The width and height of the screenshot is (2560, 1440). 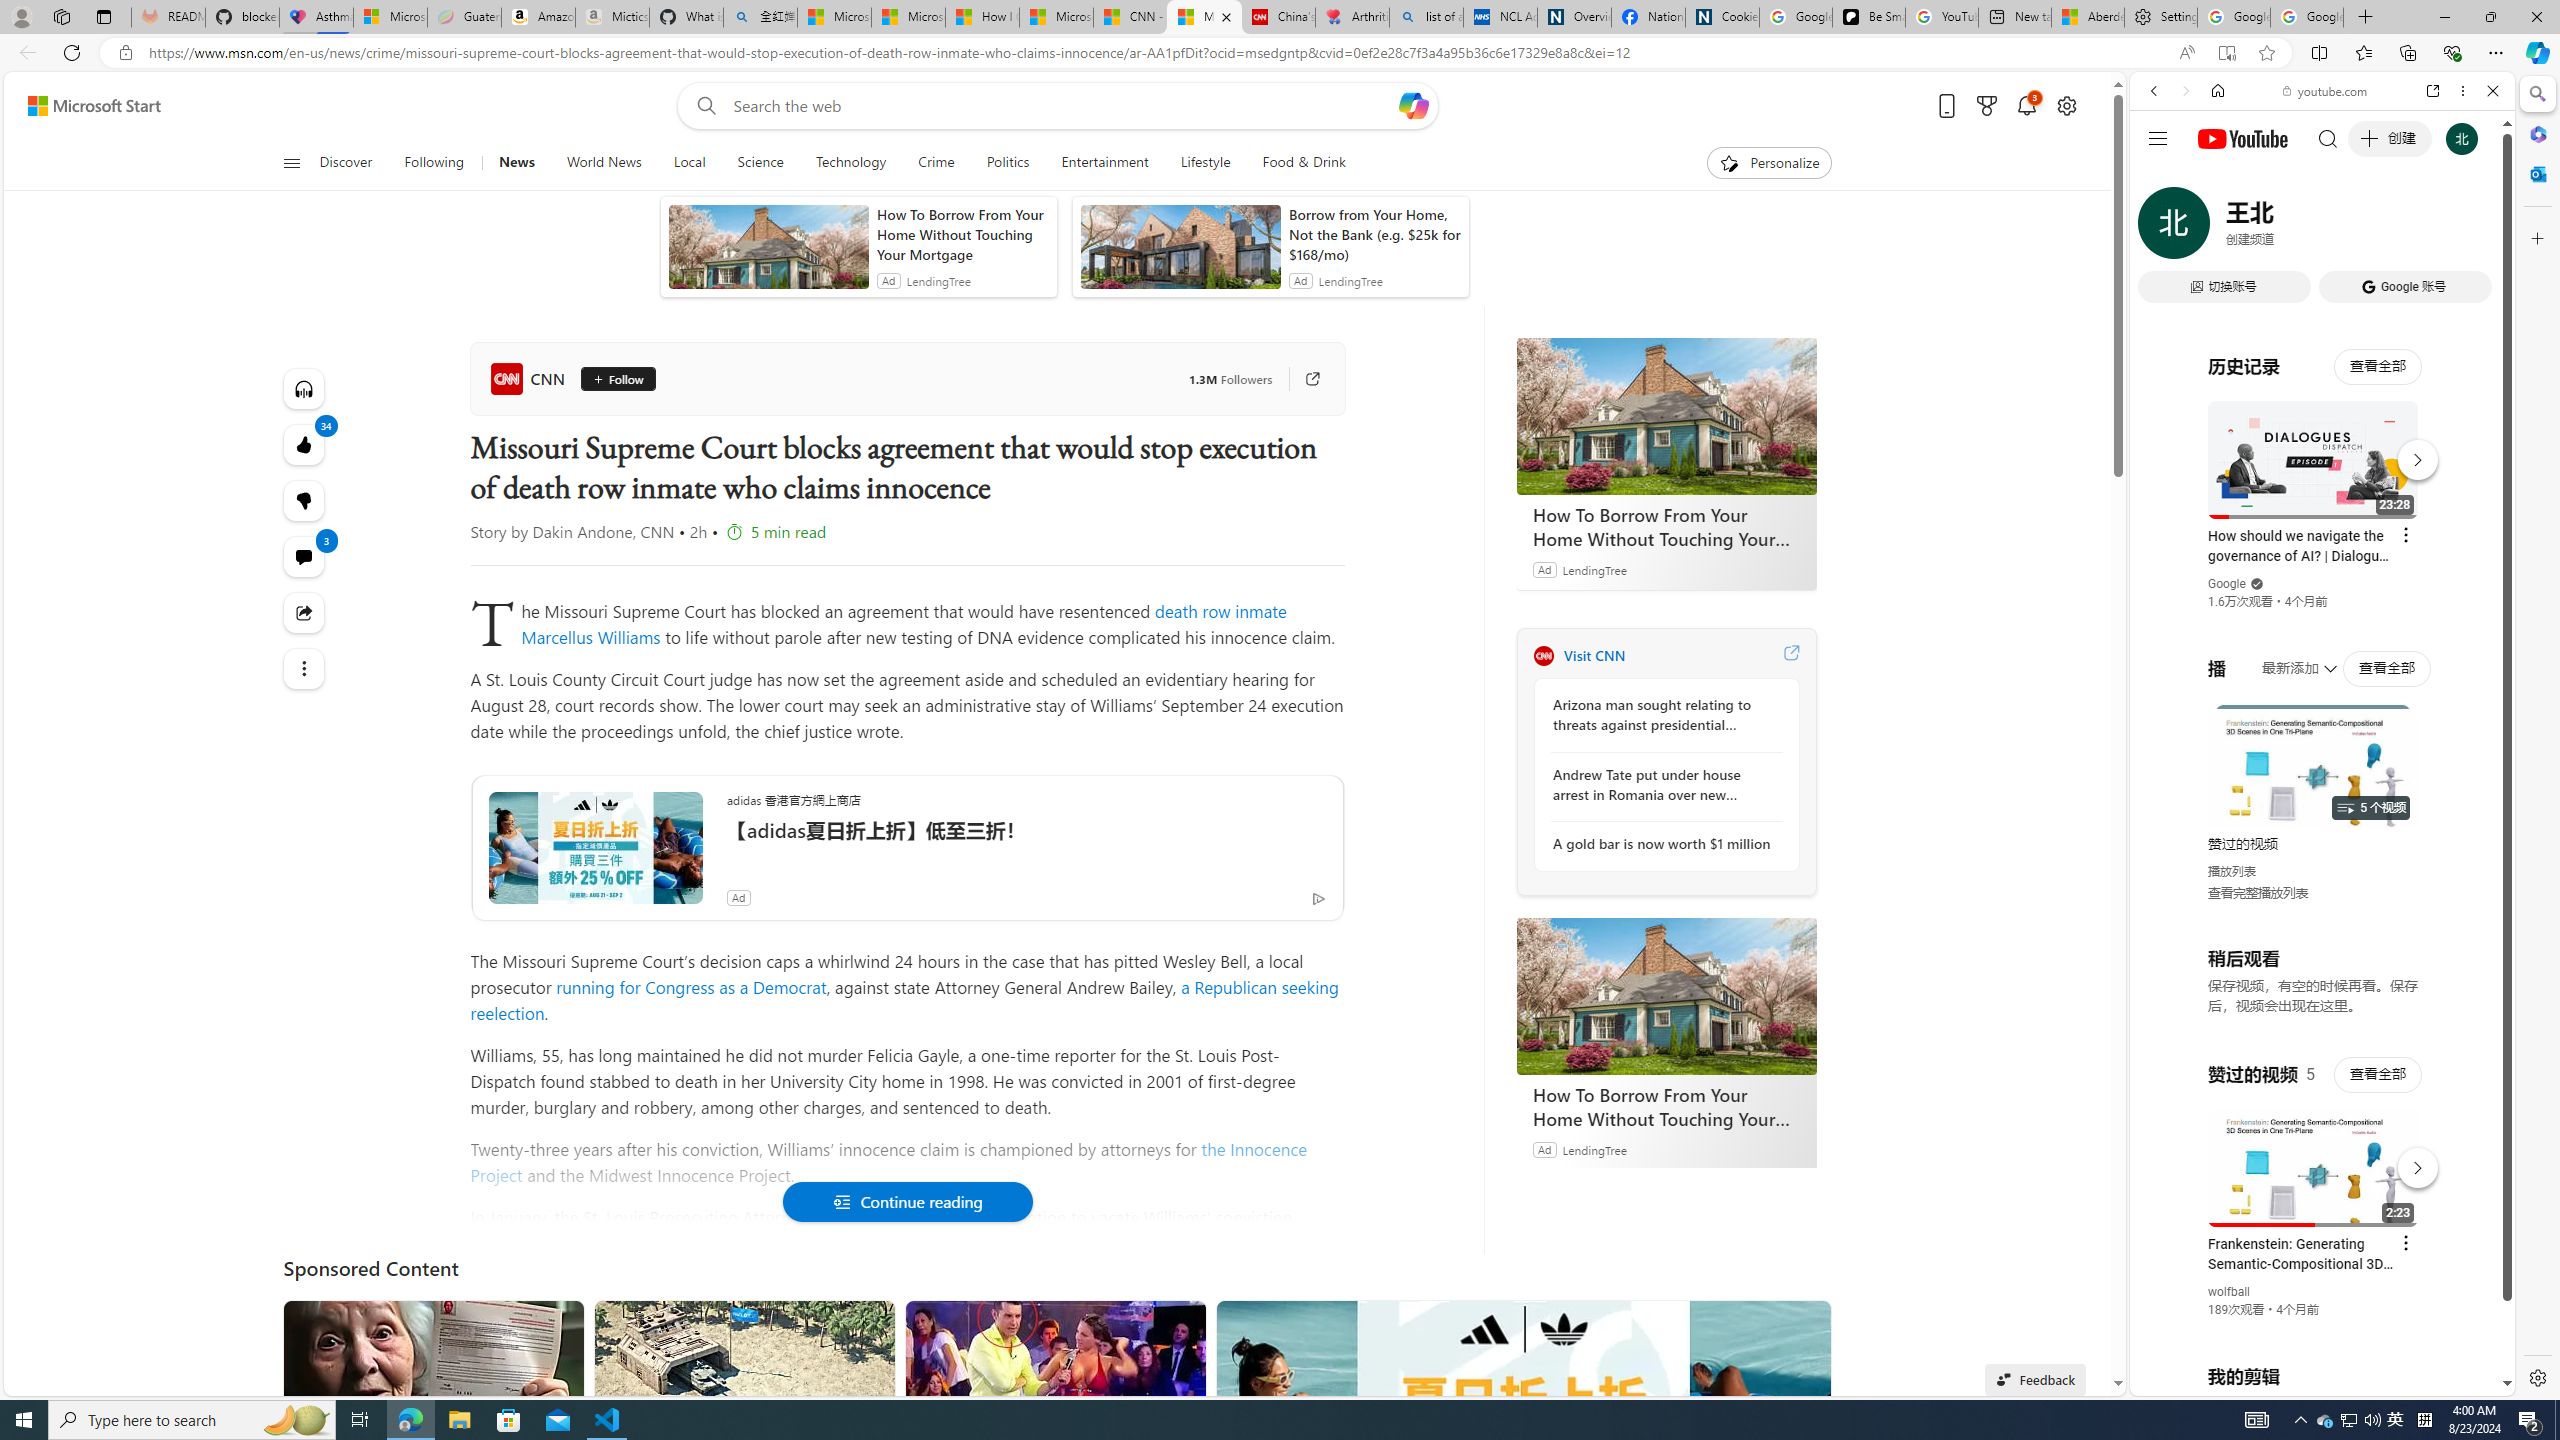 What do you see at coordinates (1412, 105) in the screenshot?
I see `Open Copilot` at bounding box center [1412, 105].